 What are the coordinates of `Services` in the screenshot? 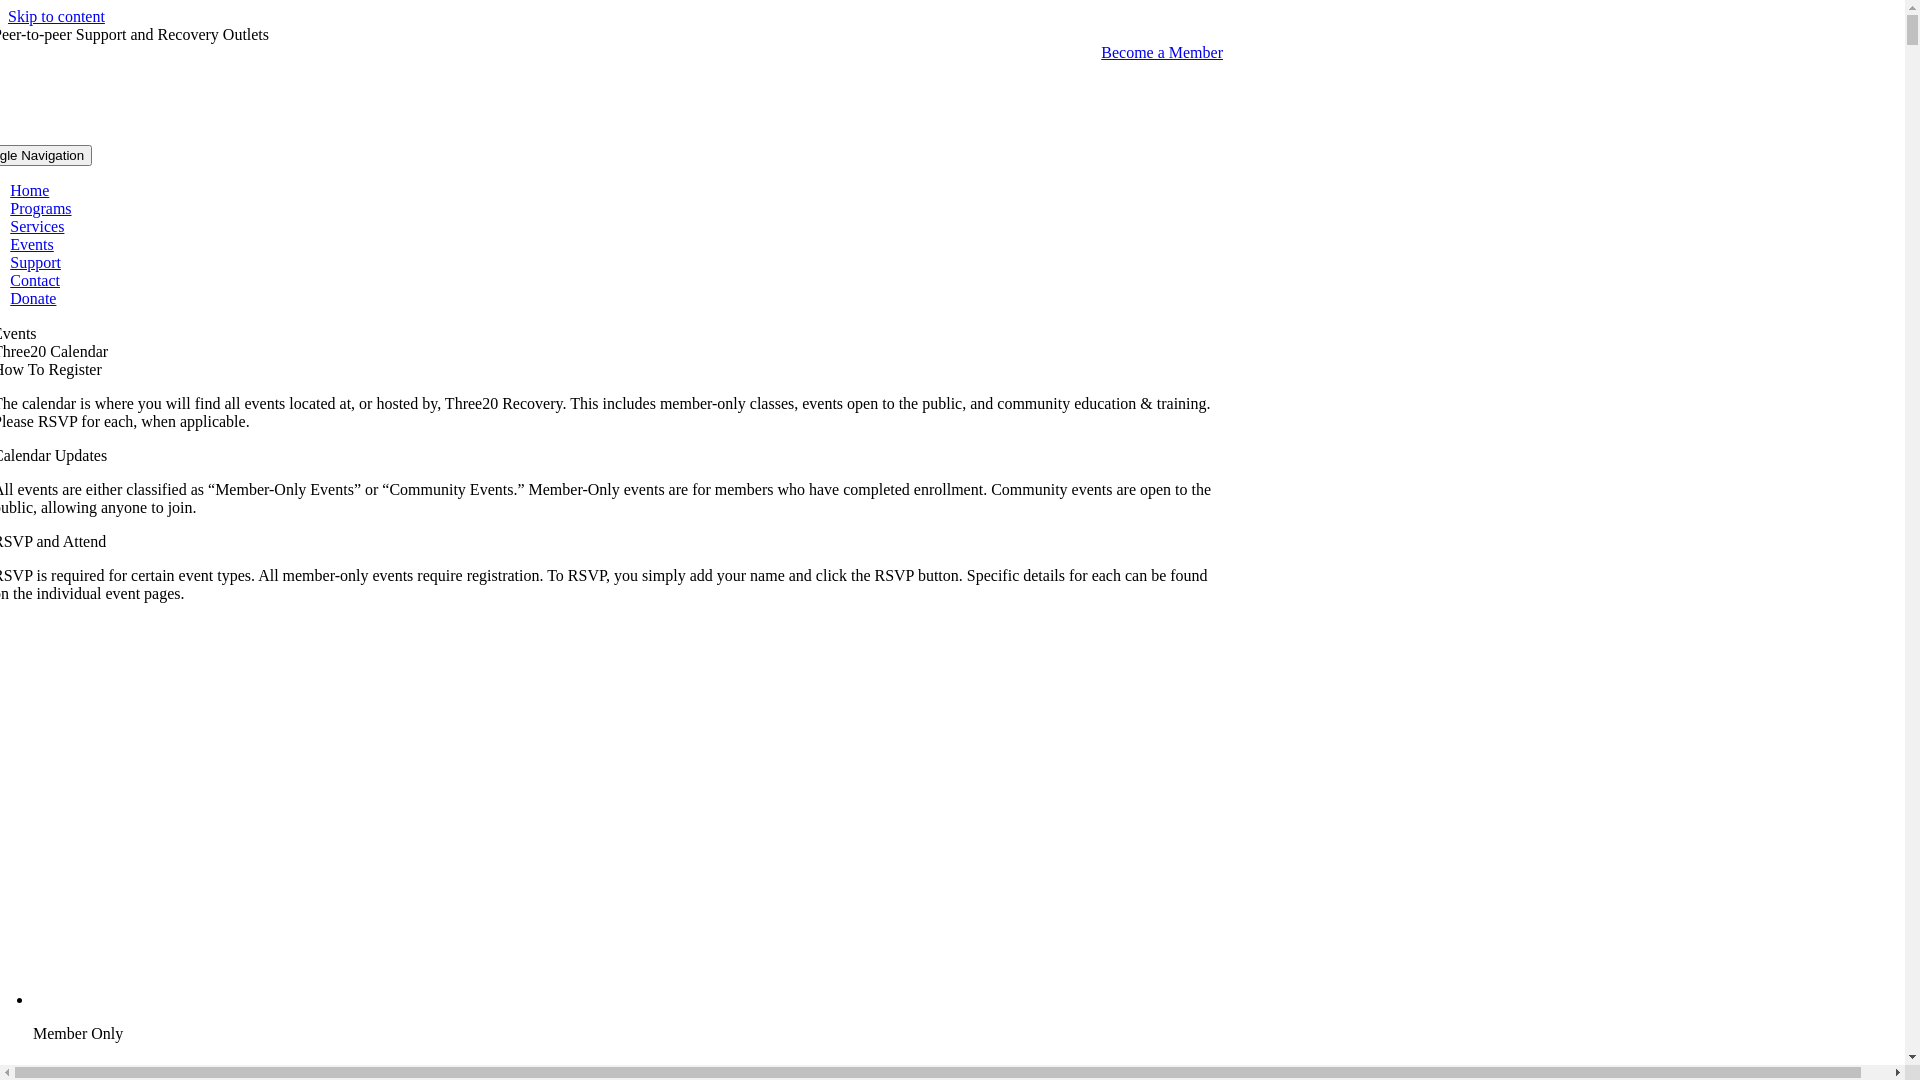 It's located at (37, 226).